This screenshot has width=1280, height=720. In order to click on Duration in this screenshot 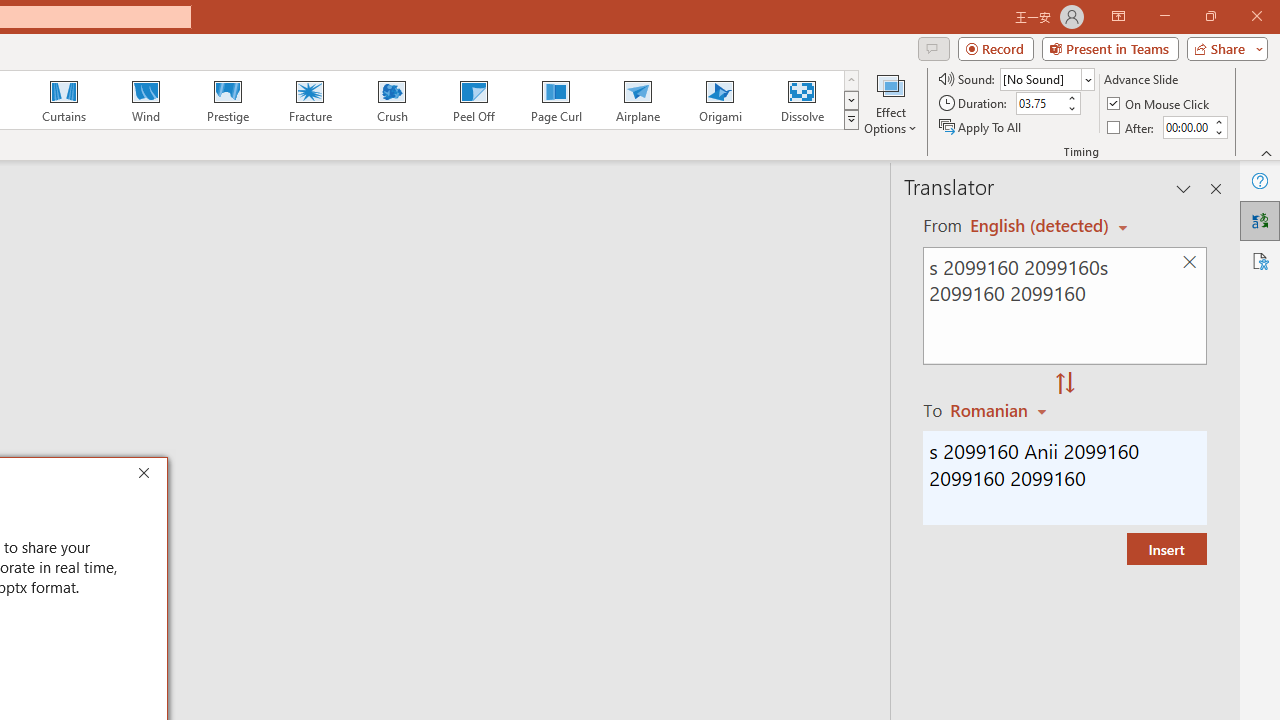, I will do `click(1040, 104)`.